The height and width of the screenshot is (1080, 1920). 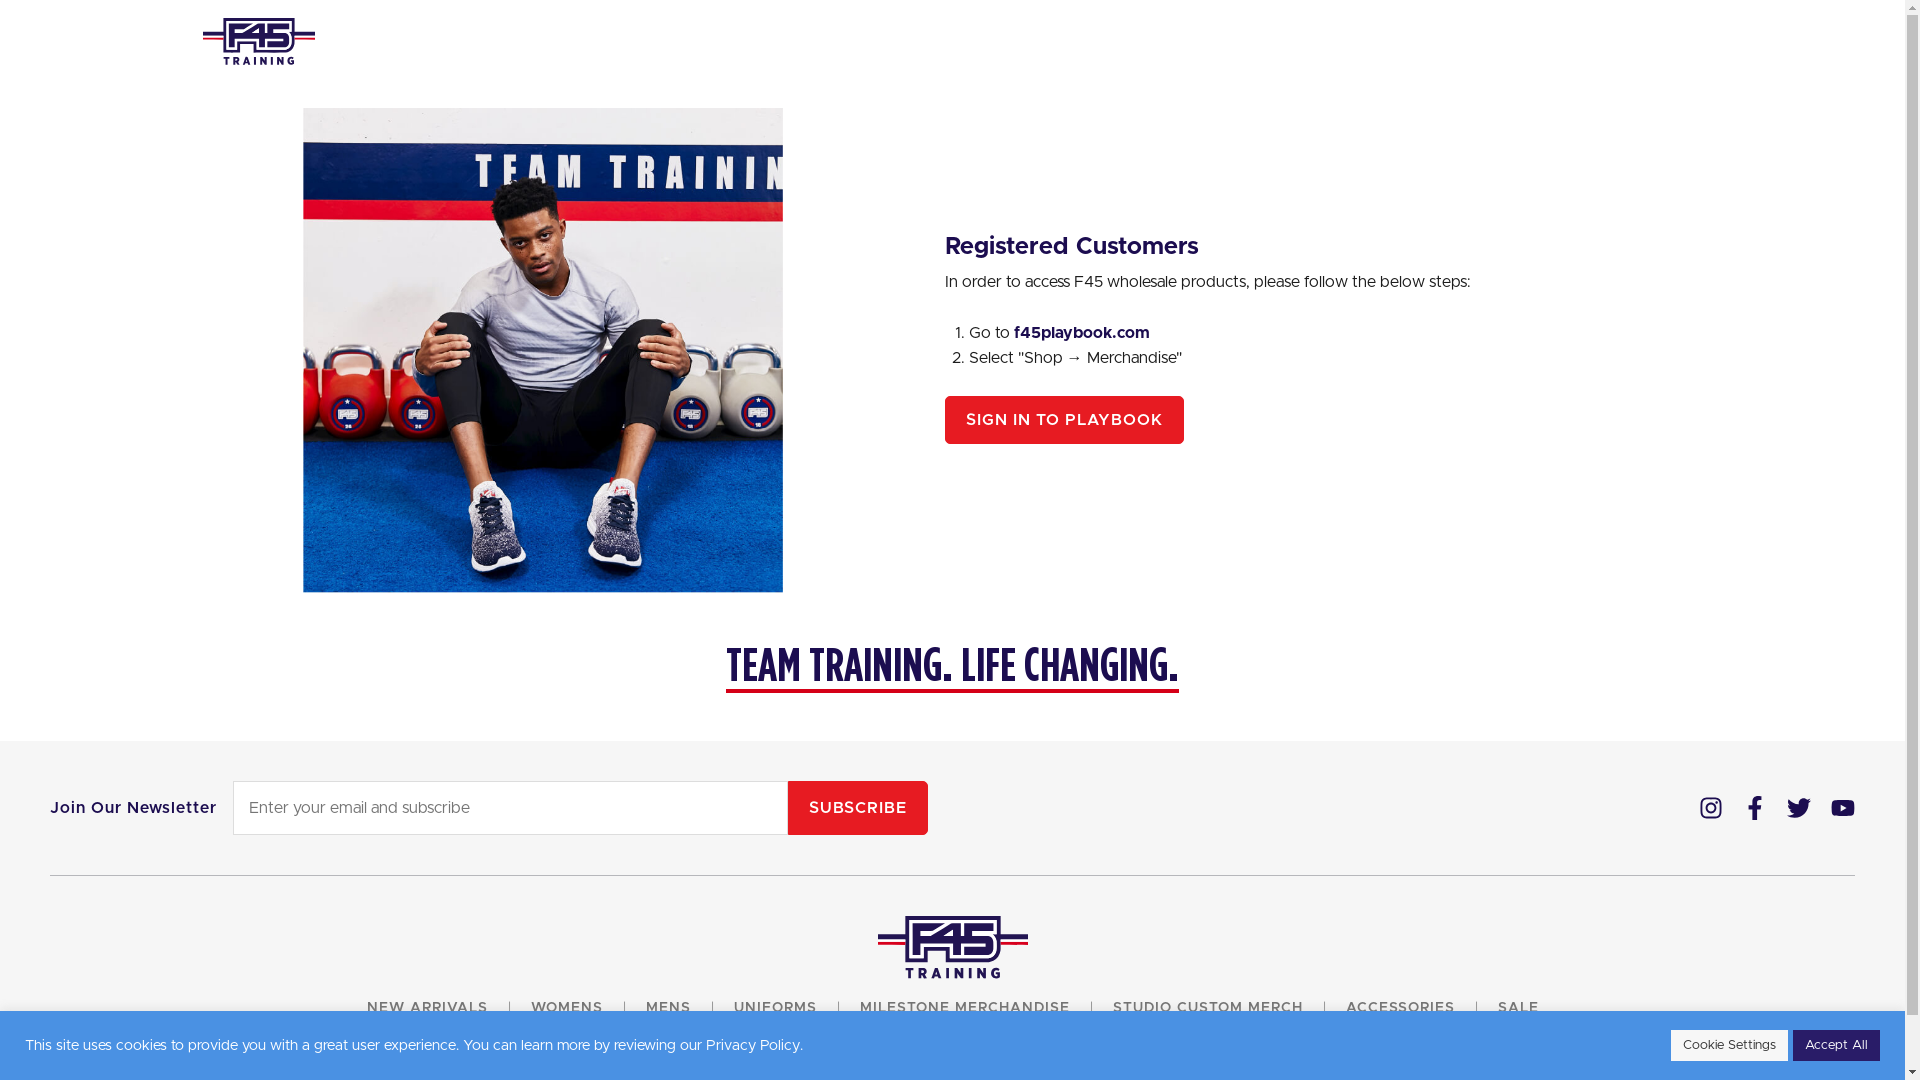 I want to click on Accept All, so click(x=1836, y=1046).